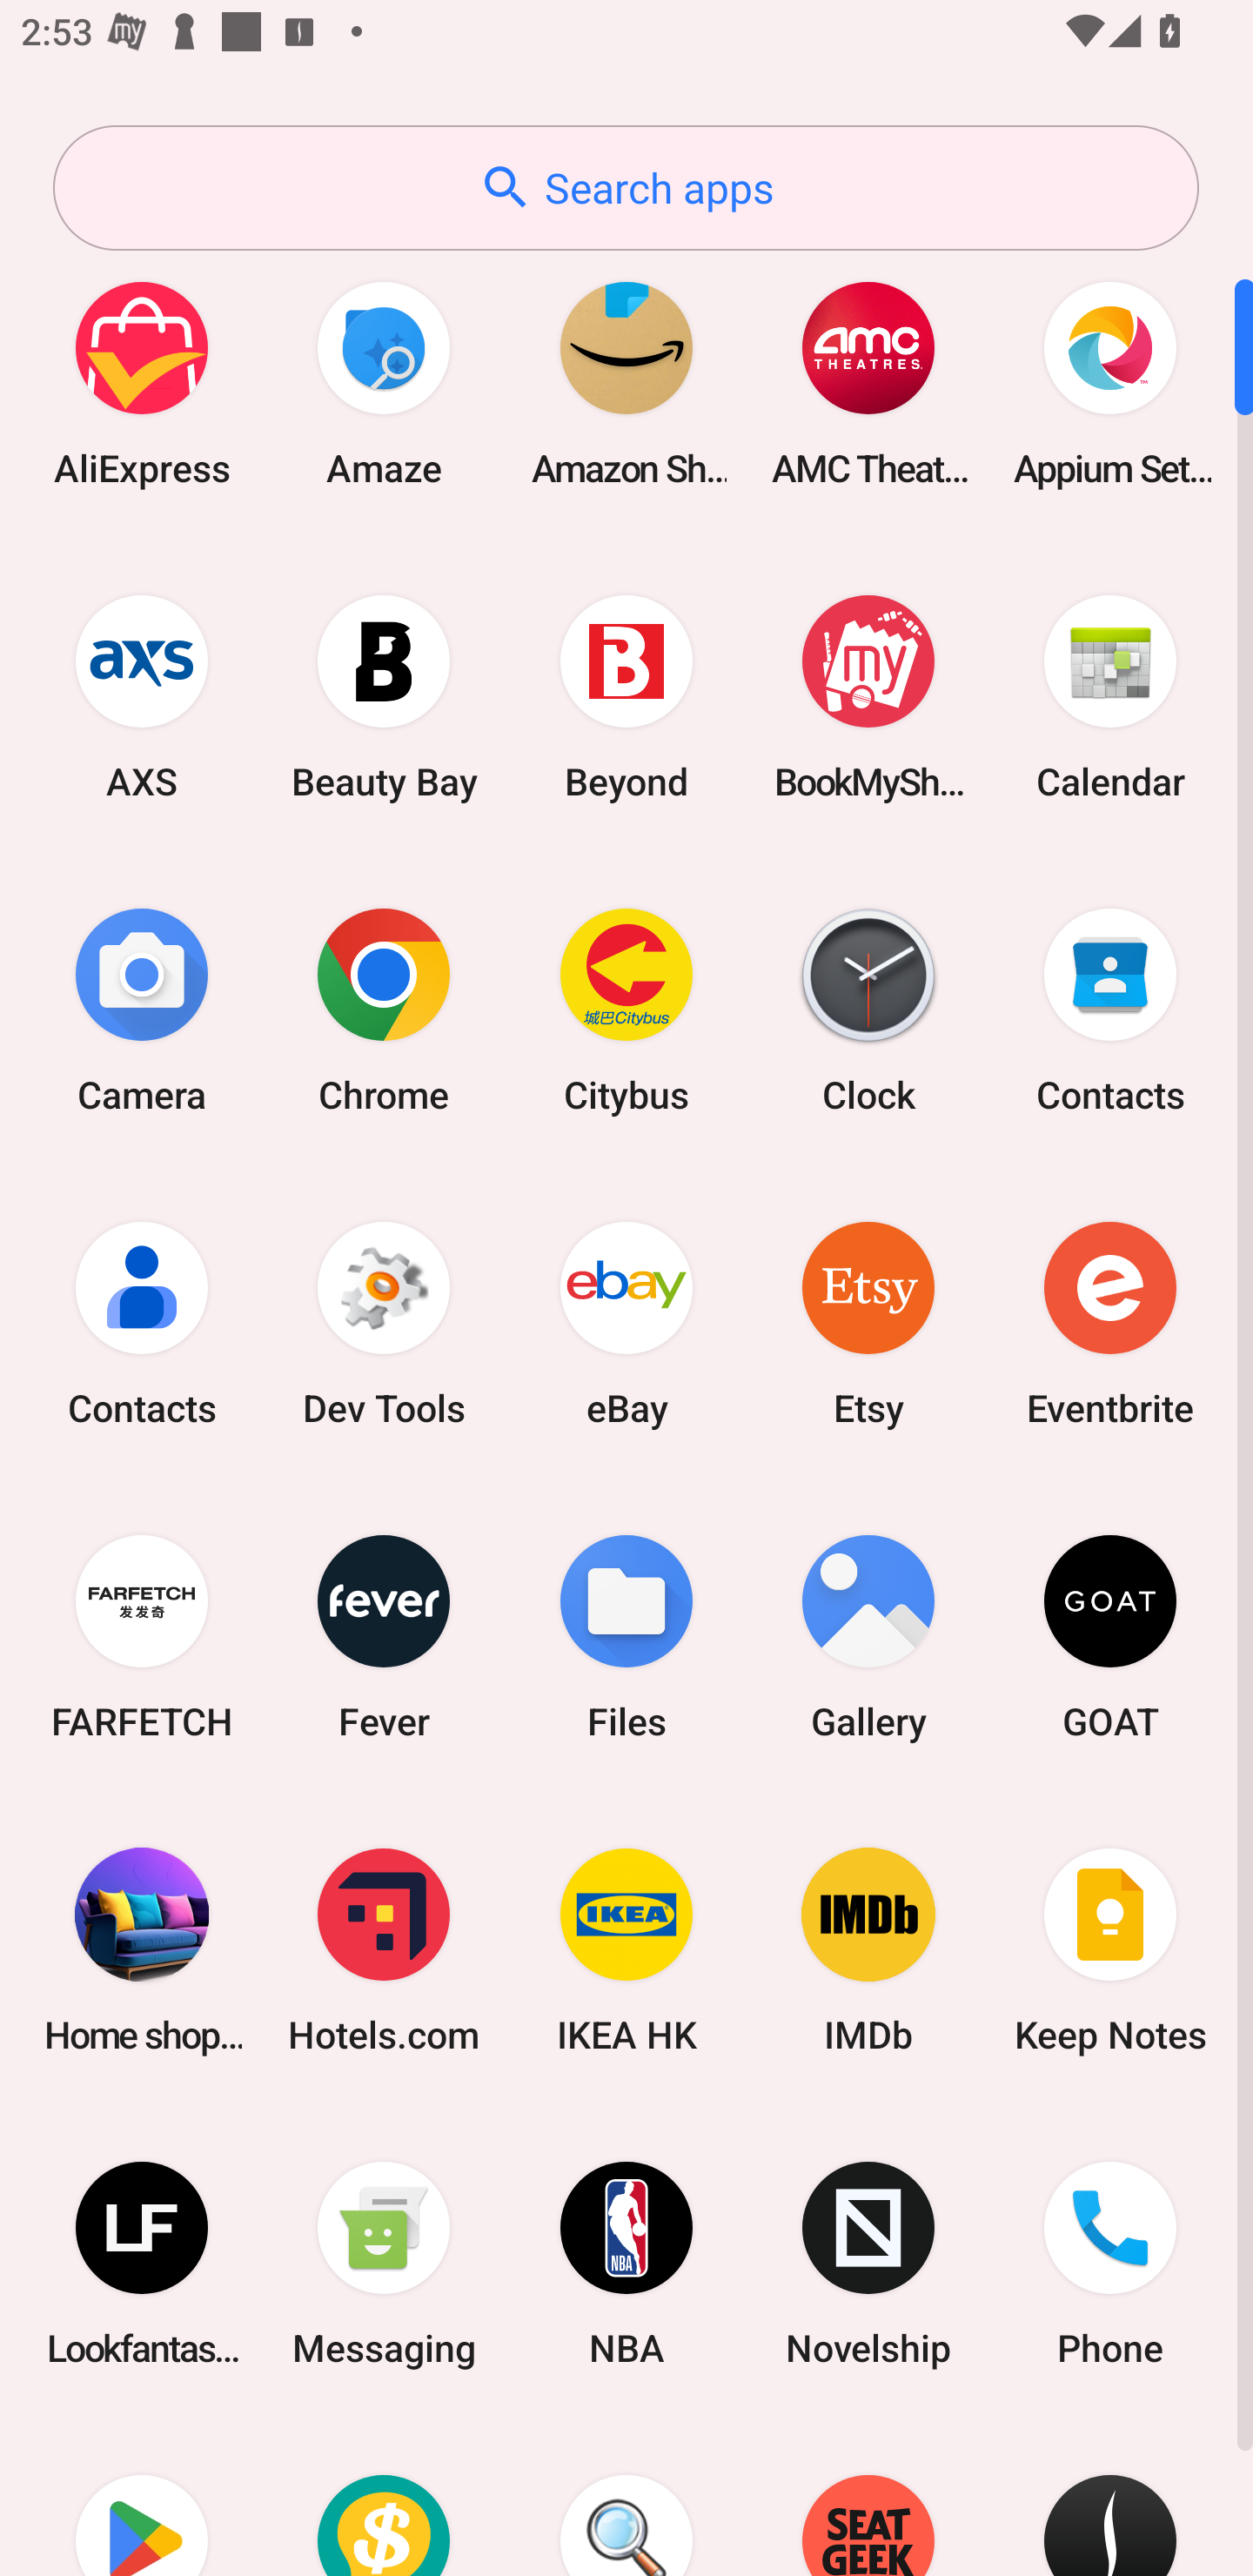 This screenshot has height=2576, width=1253. I want to click on AMC Theatres, so click(868, 383).